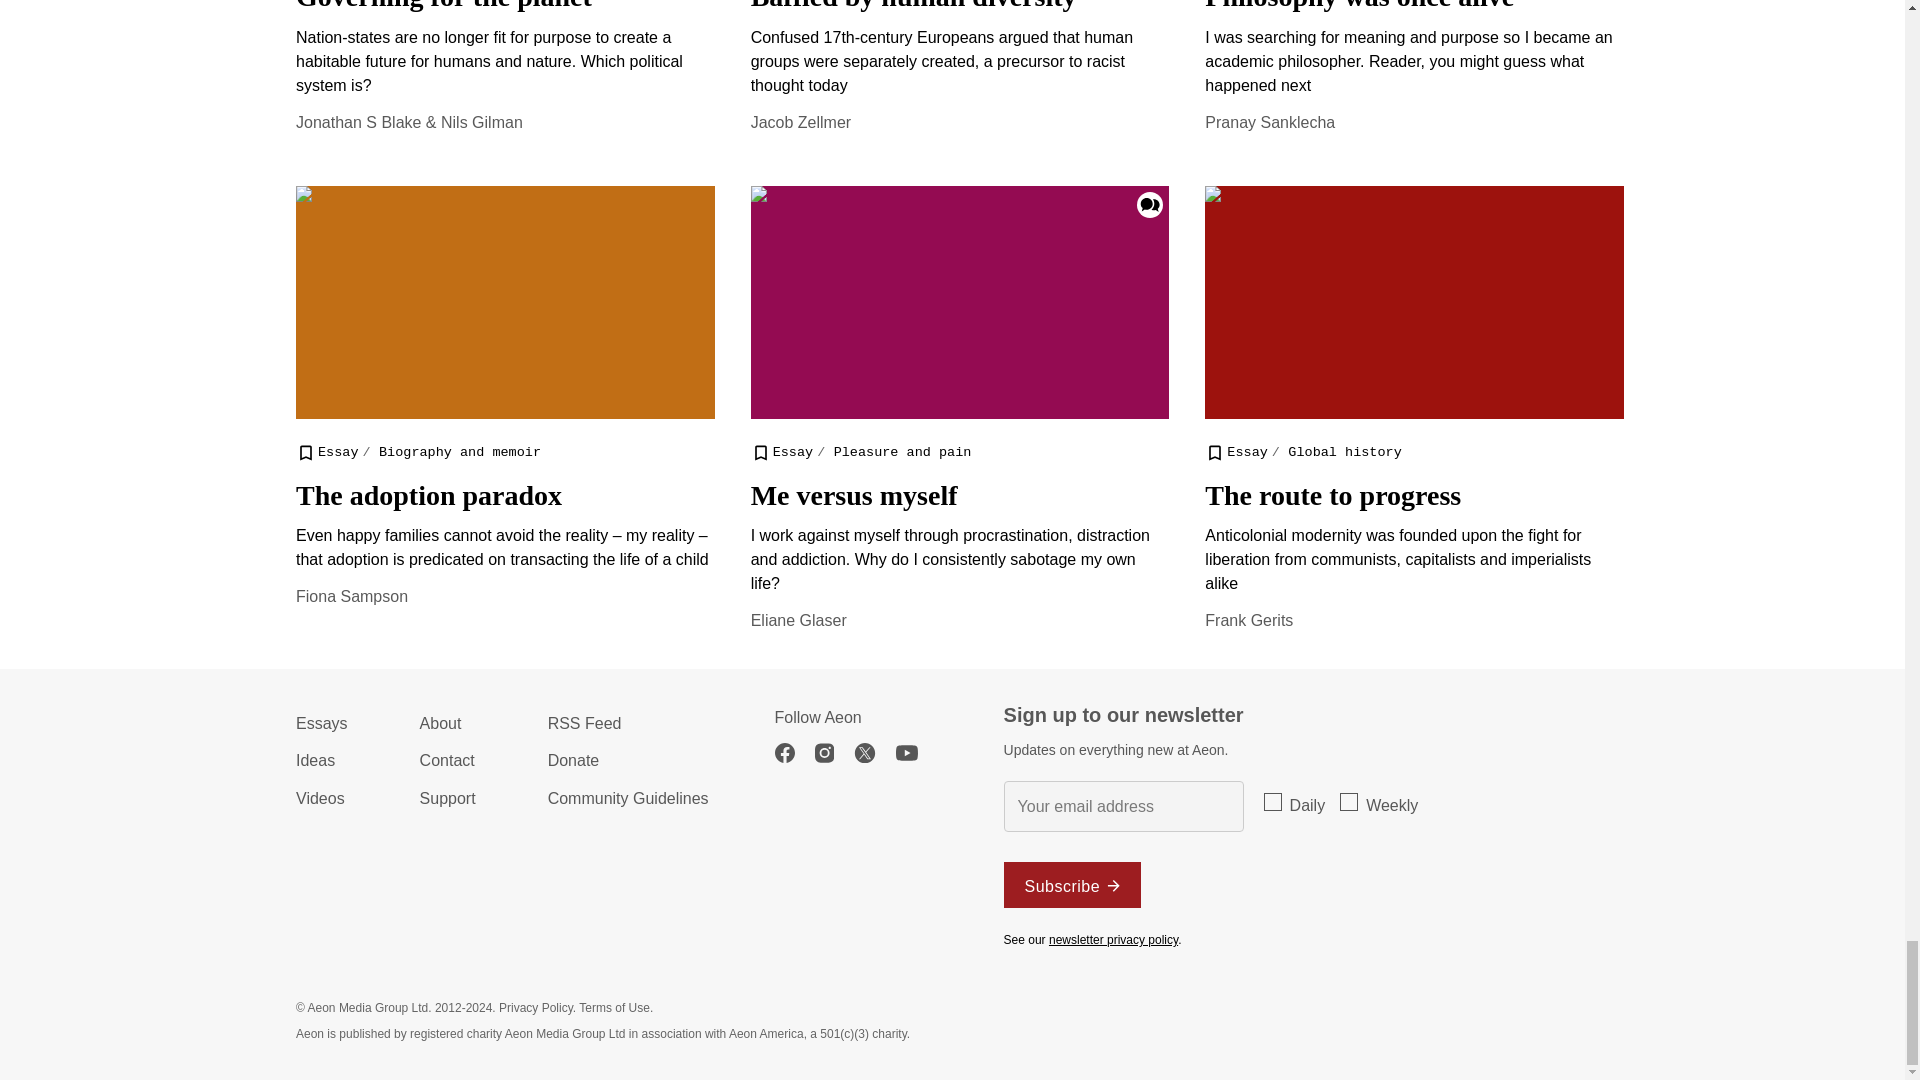  I want to click on Instagram, so click(834, 753).